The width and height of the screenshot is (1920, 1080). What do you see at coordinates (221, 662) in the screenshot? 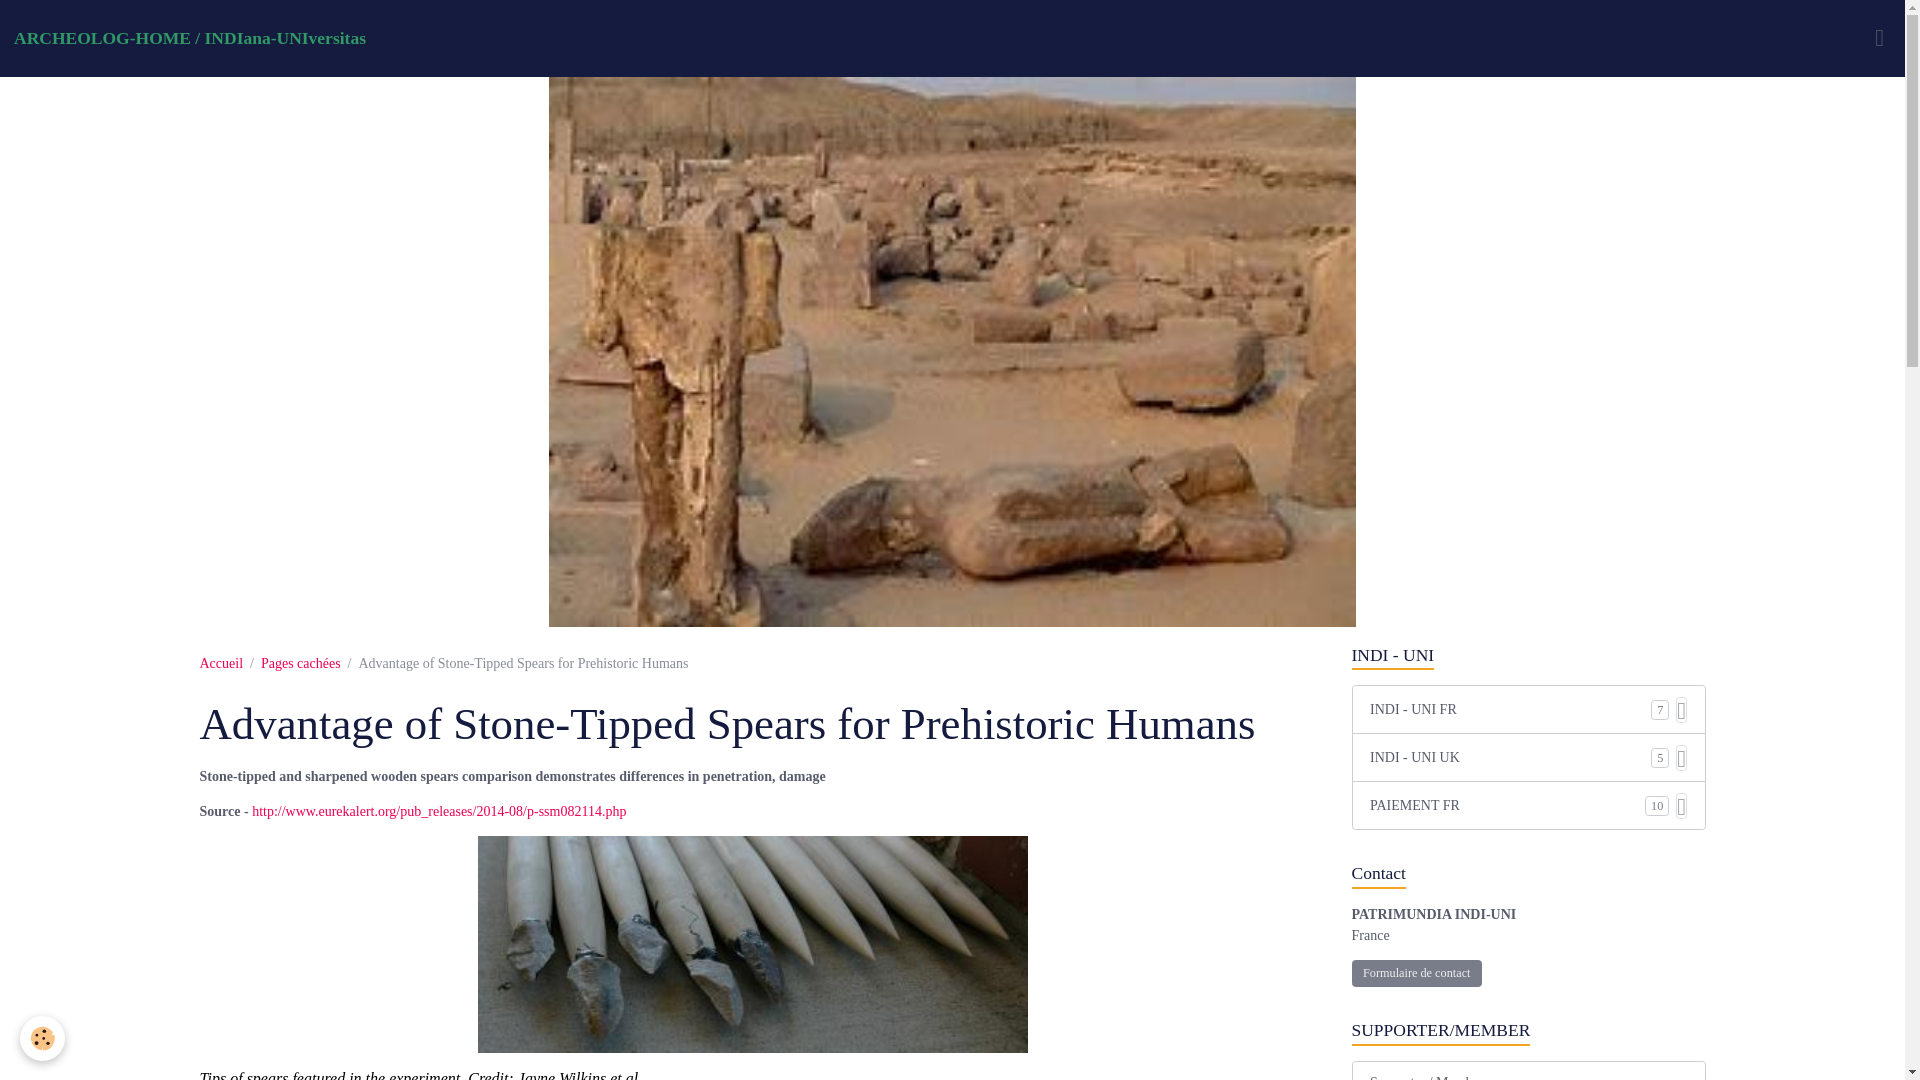
I see `Accueil` at bounding box center [221, 662].